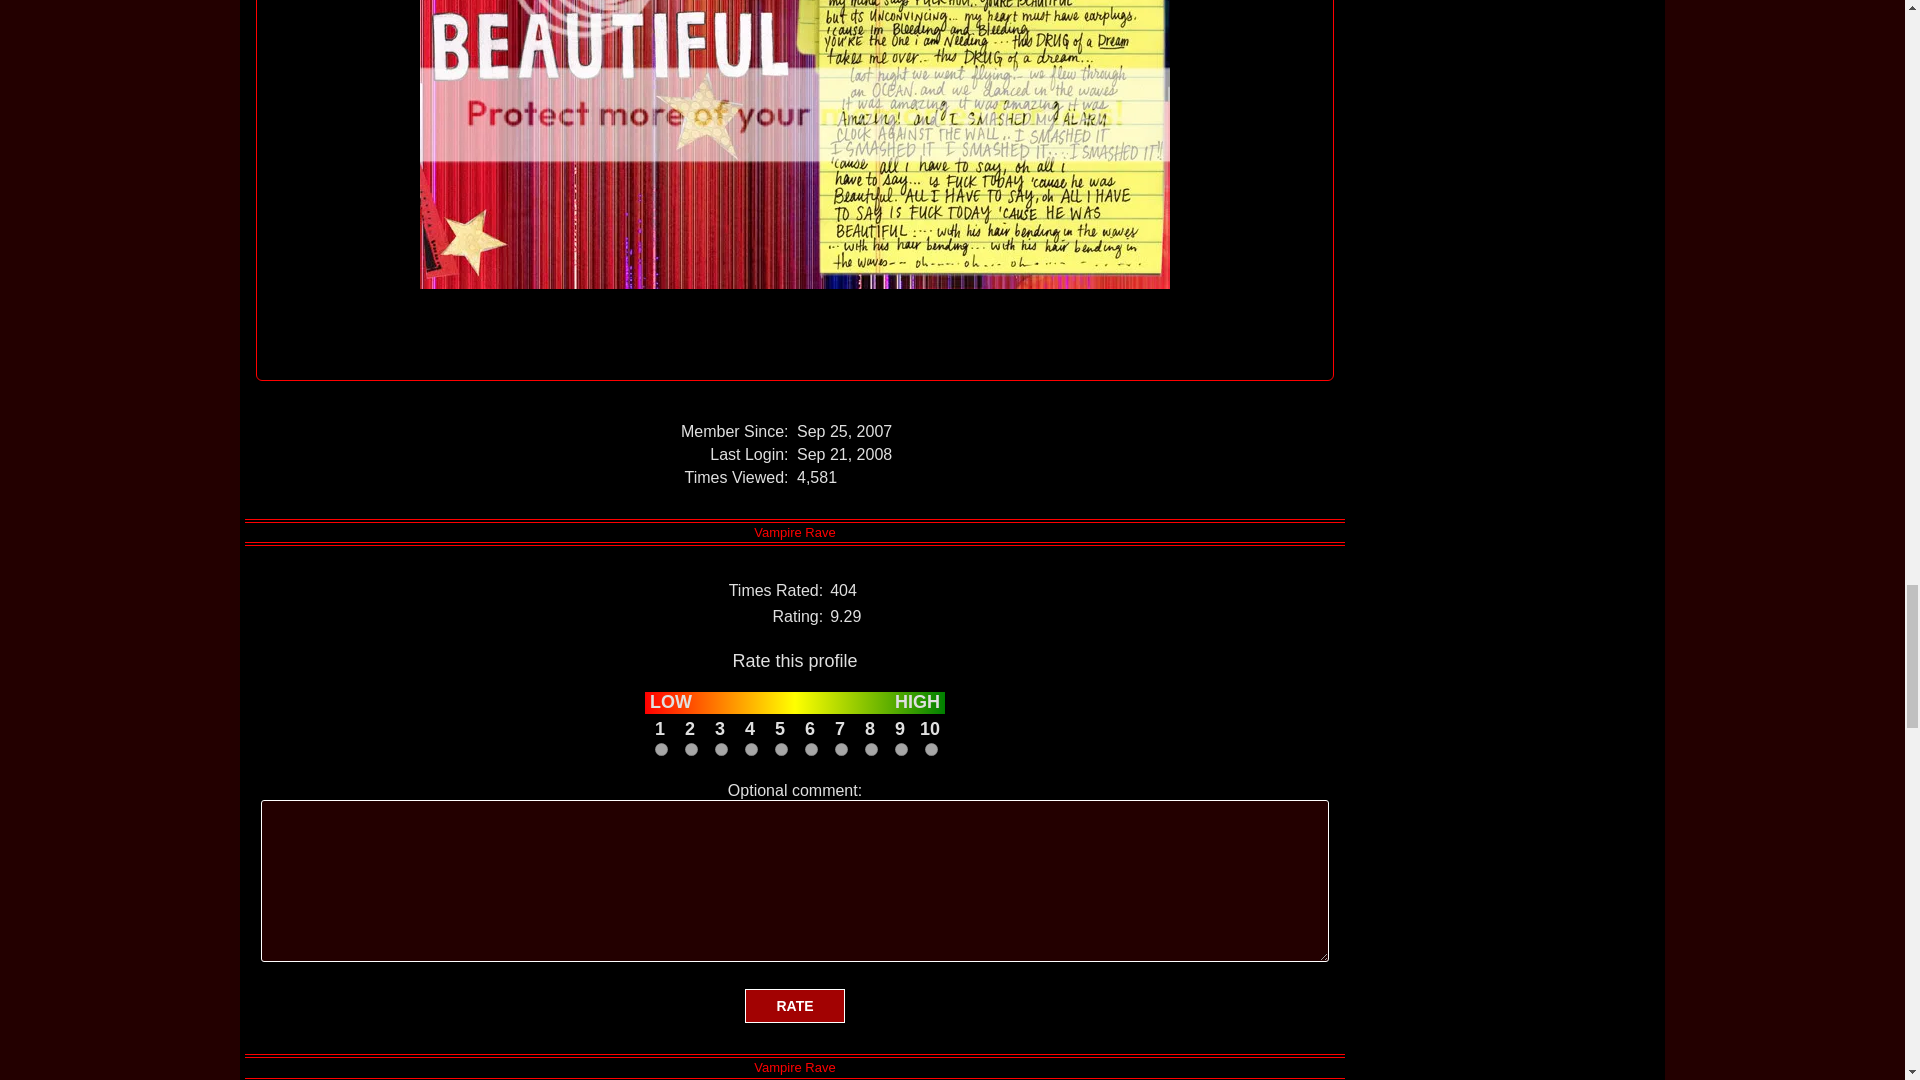 This screenshot has width=1920, height=1080. Describe the element at coordinates (900, 750) in the screenshot. I see `9` at that location.